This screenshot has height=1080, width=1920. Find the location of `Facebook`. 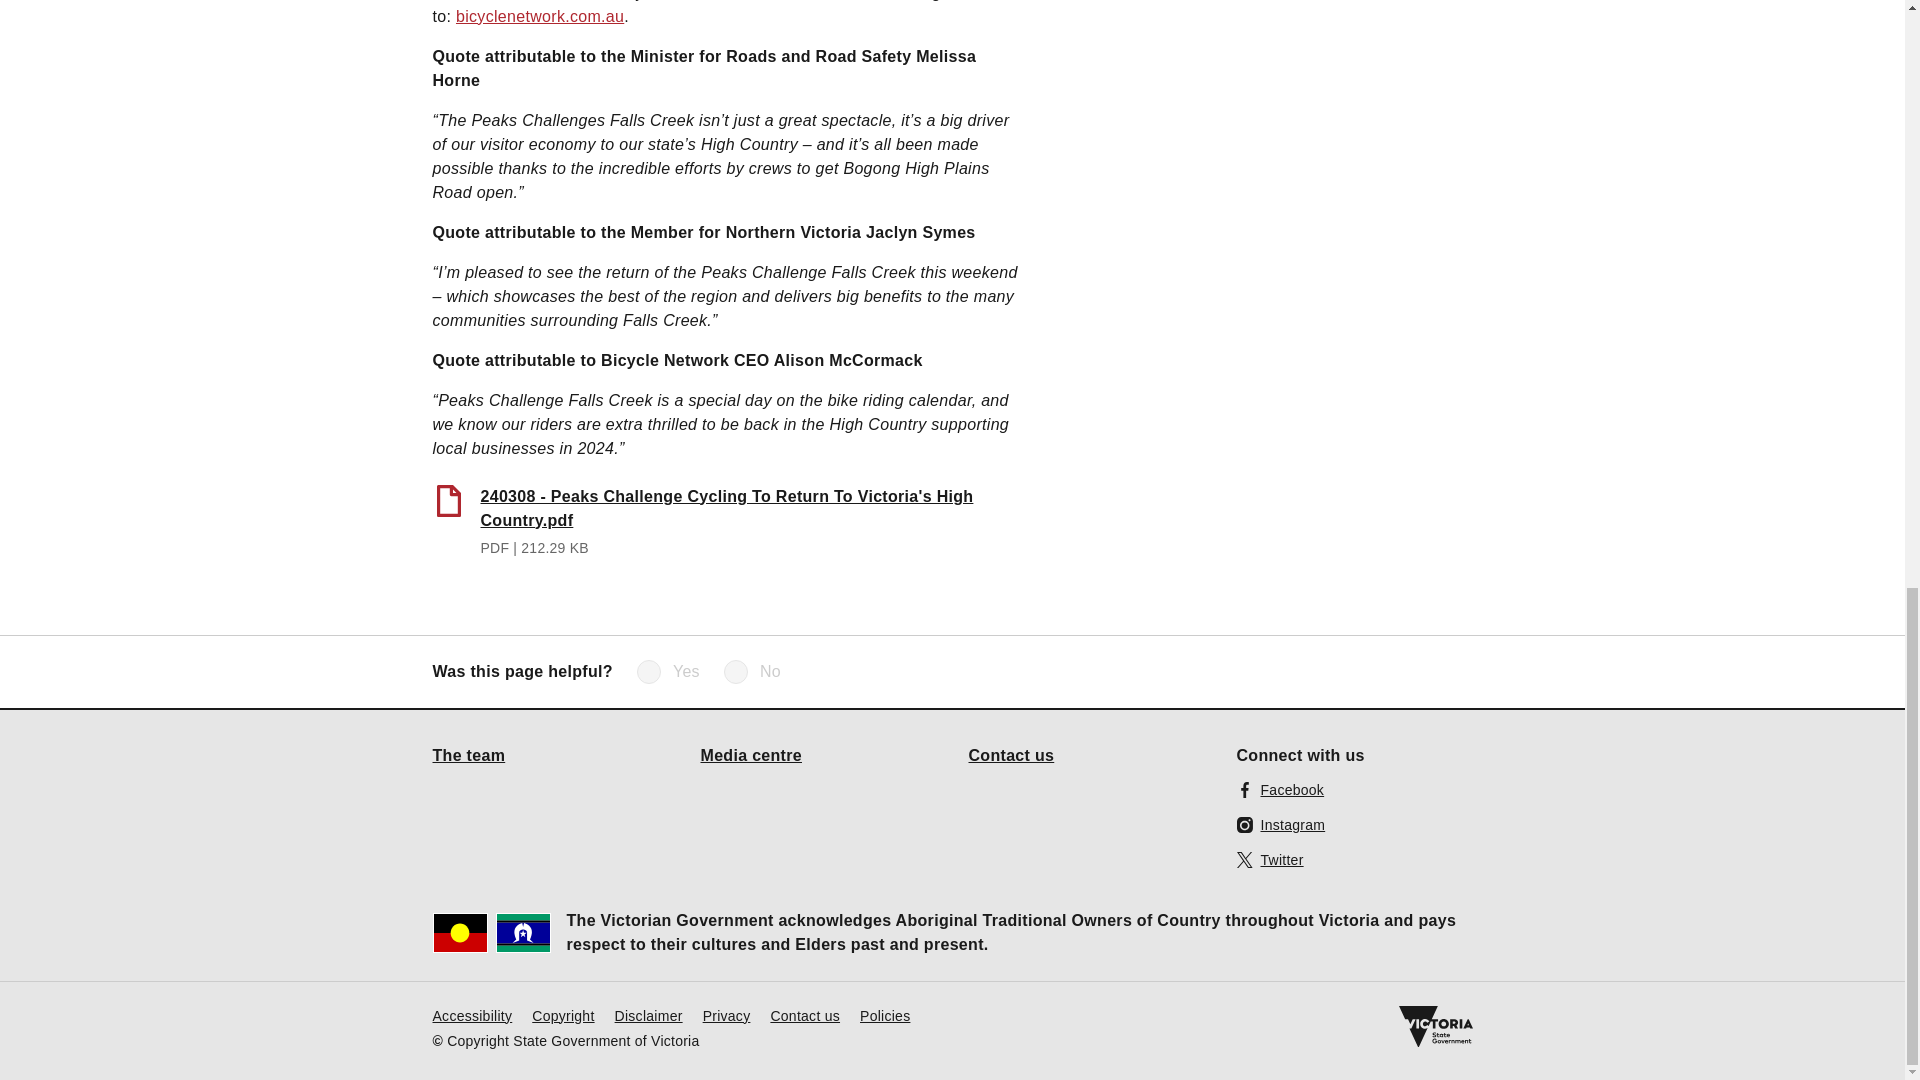

Facebook is located at coordinates (1280, 788).